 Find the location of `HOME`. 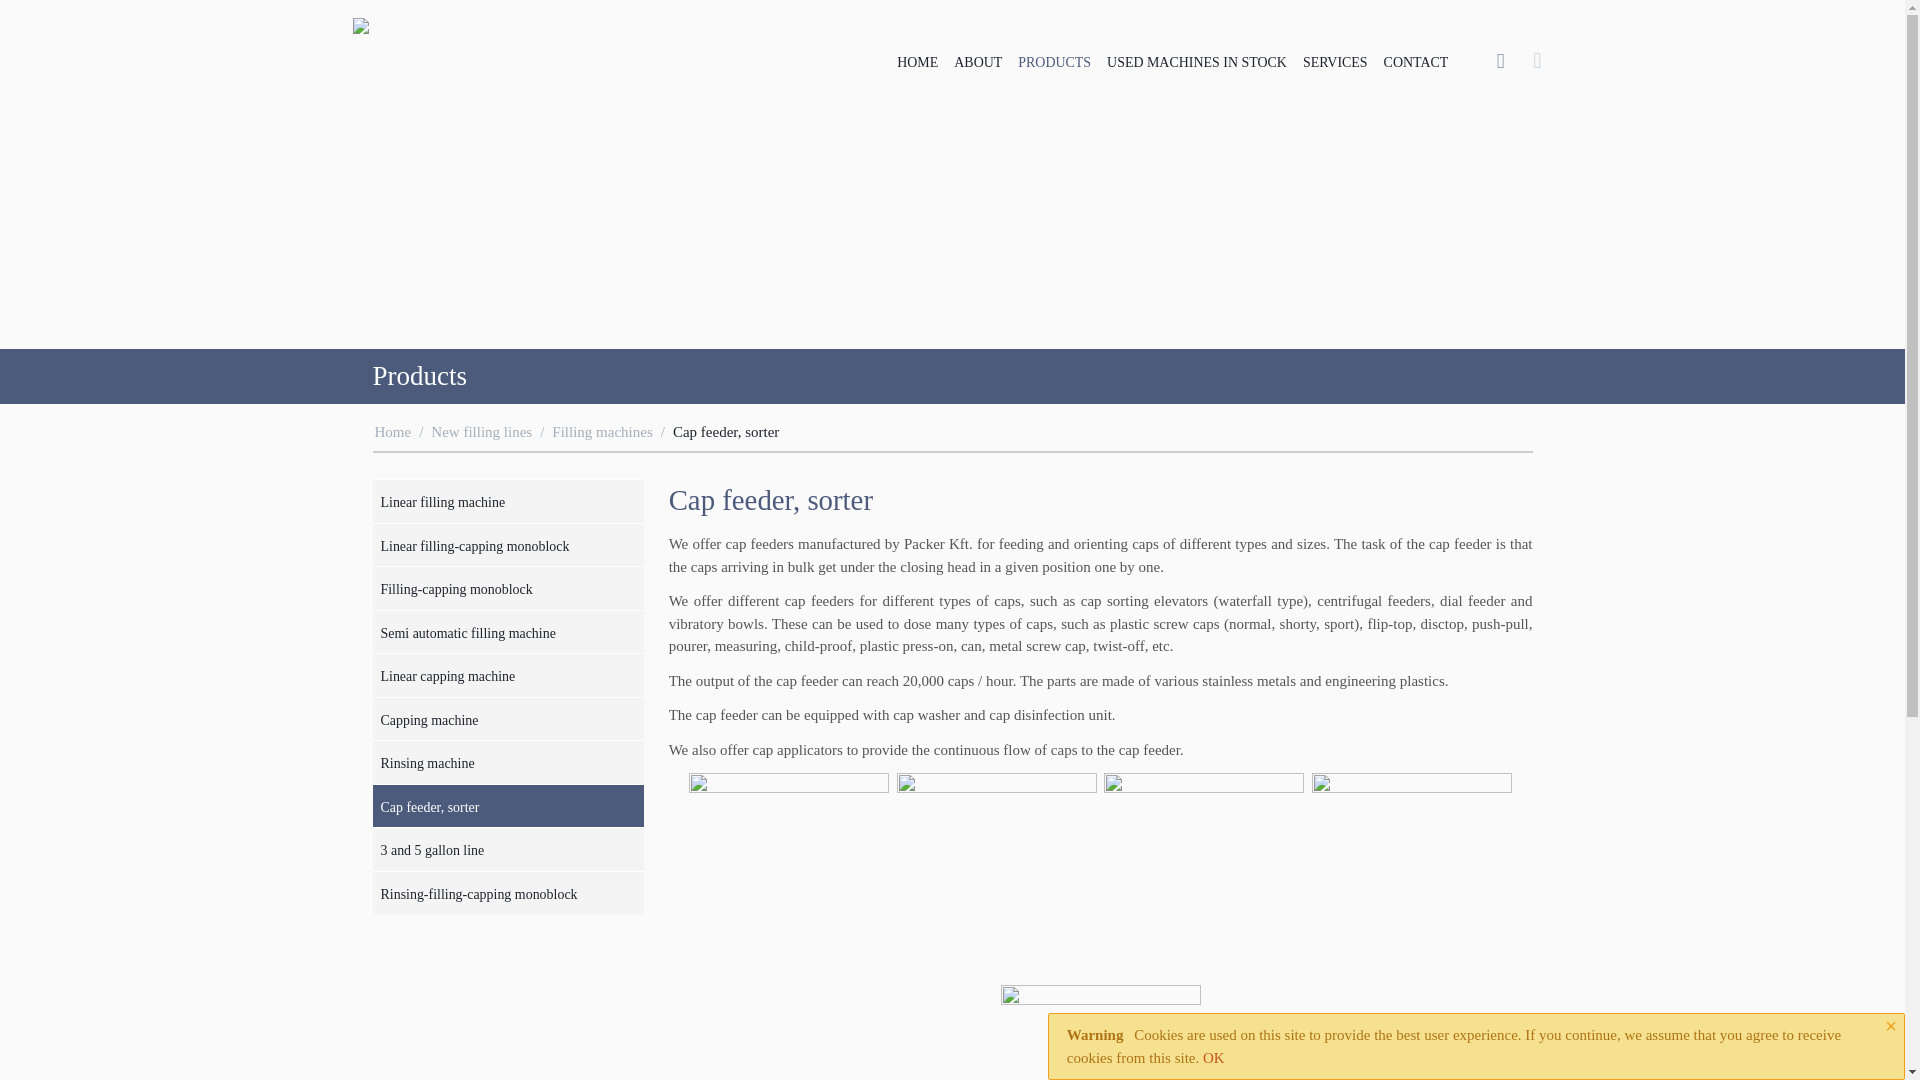

HOME is located at coordinates (917, 61).